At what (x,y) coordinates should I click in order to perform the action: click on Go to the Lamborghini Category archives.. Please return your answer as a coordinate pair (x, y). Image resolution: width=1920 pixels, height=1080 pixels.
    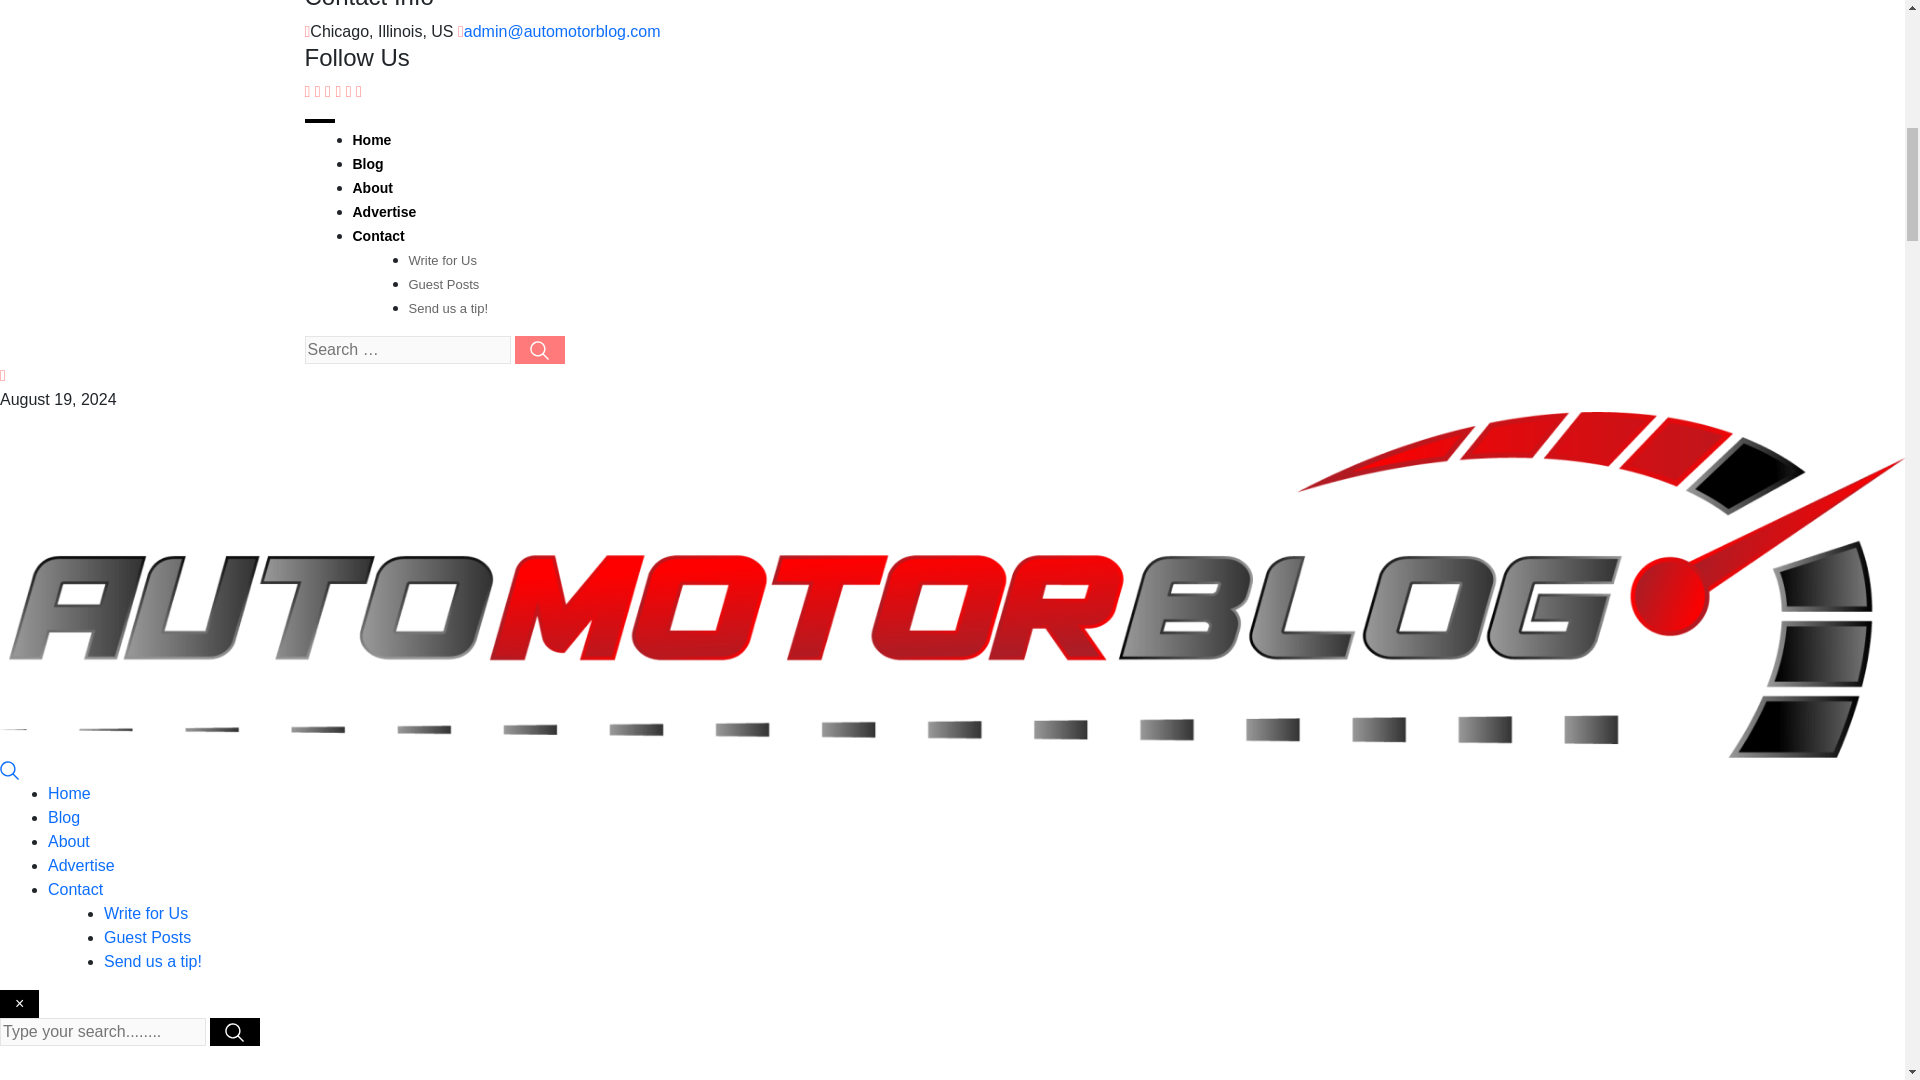
    Looking at the image, I should click on (875, 1079).